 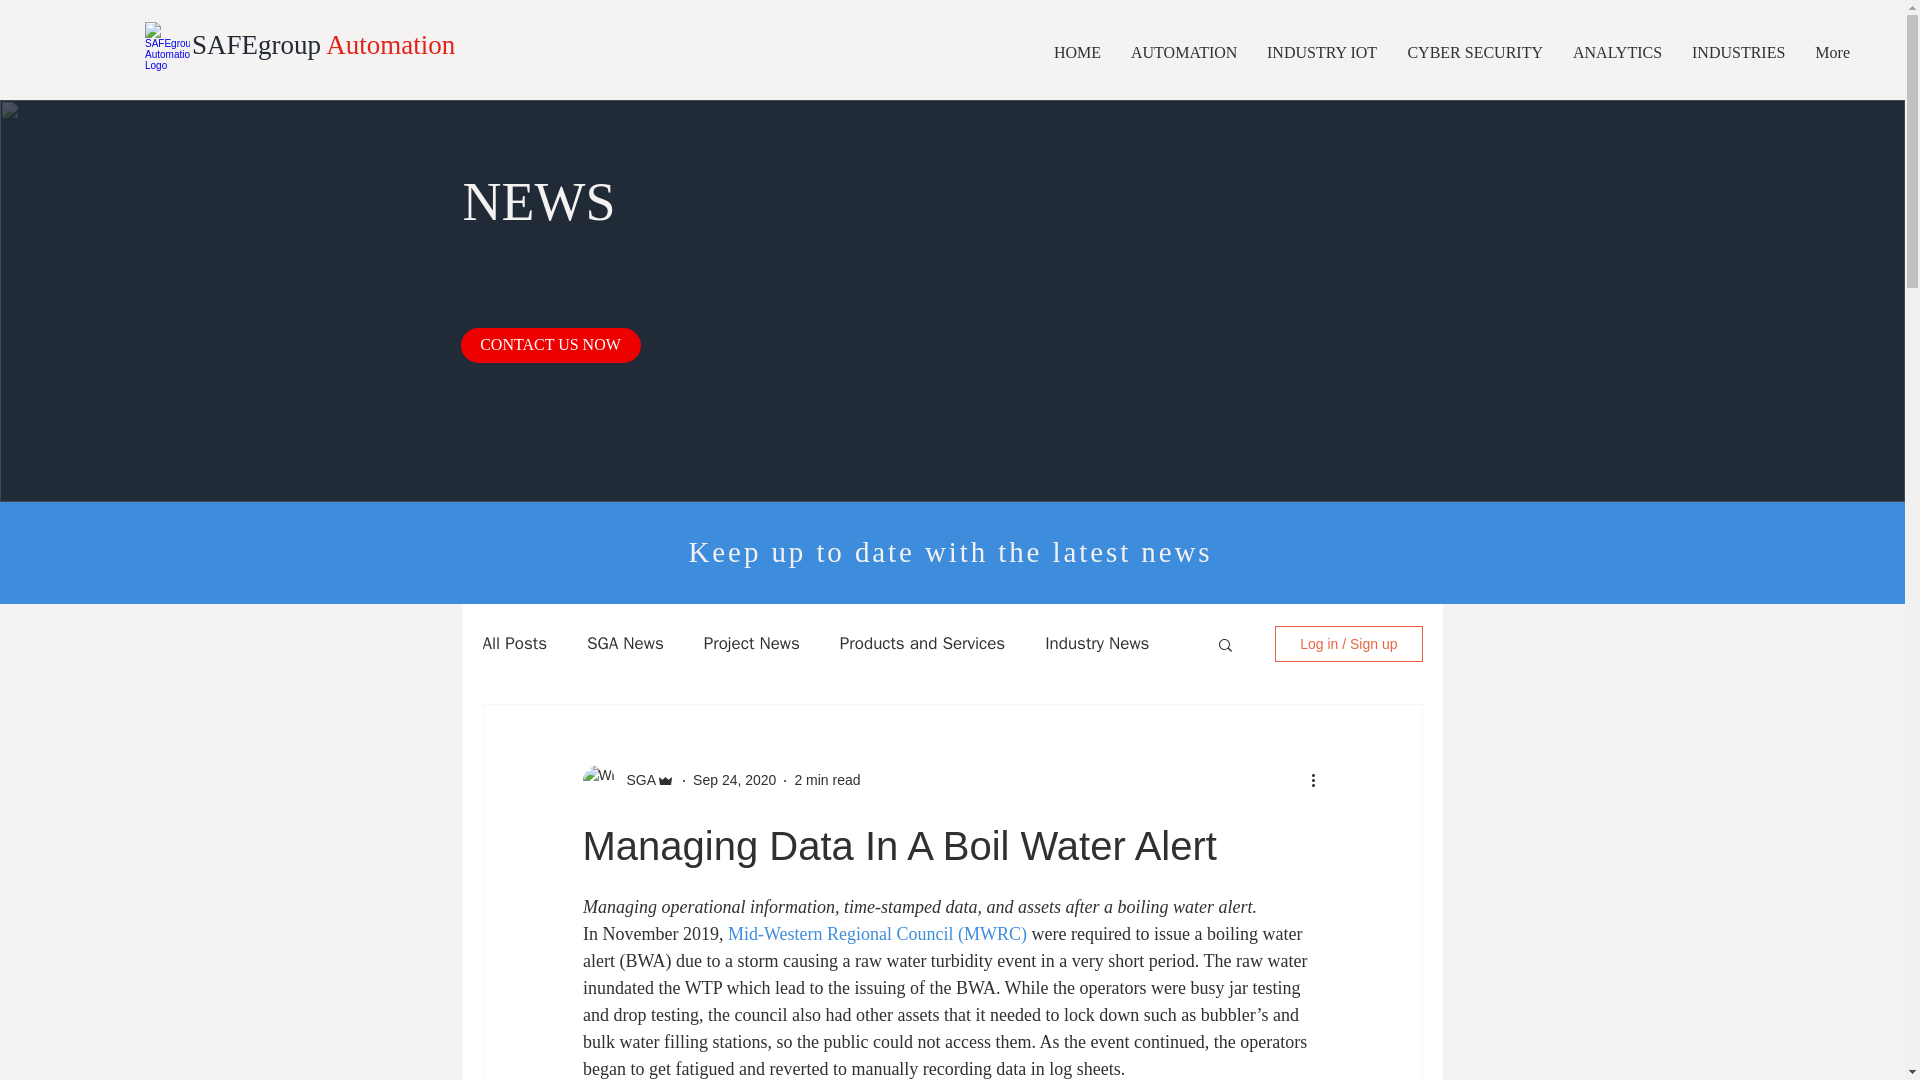 I want to click on 2 min read, so click(x=827, y=780).